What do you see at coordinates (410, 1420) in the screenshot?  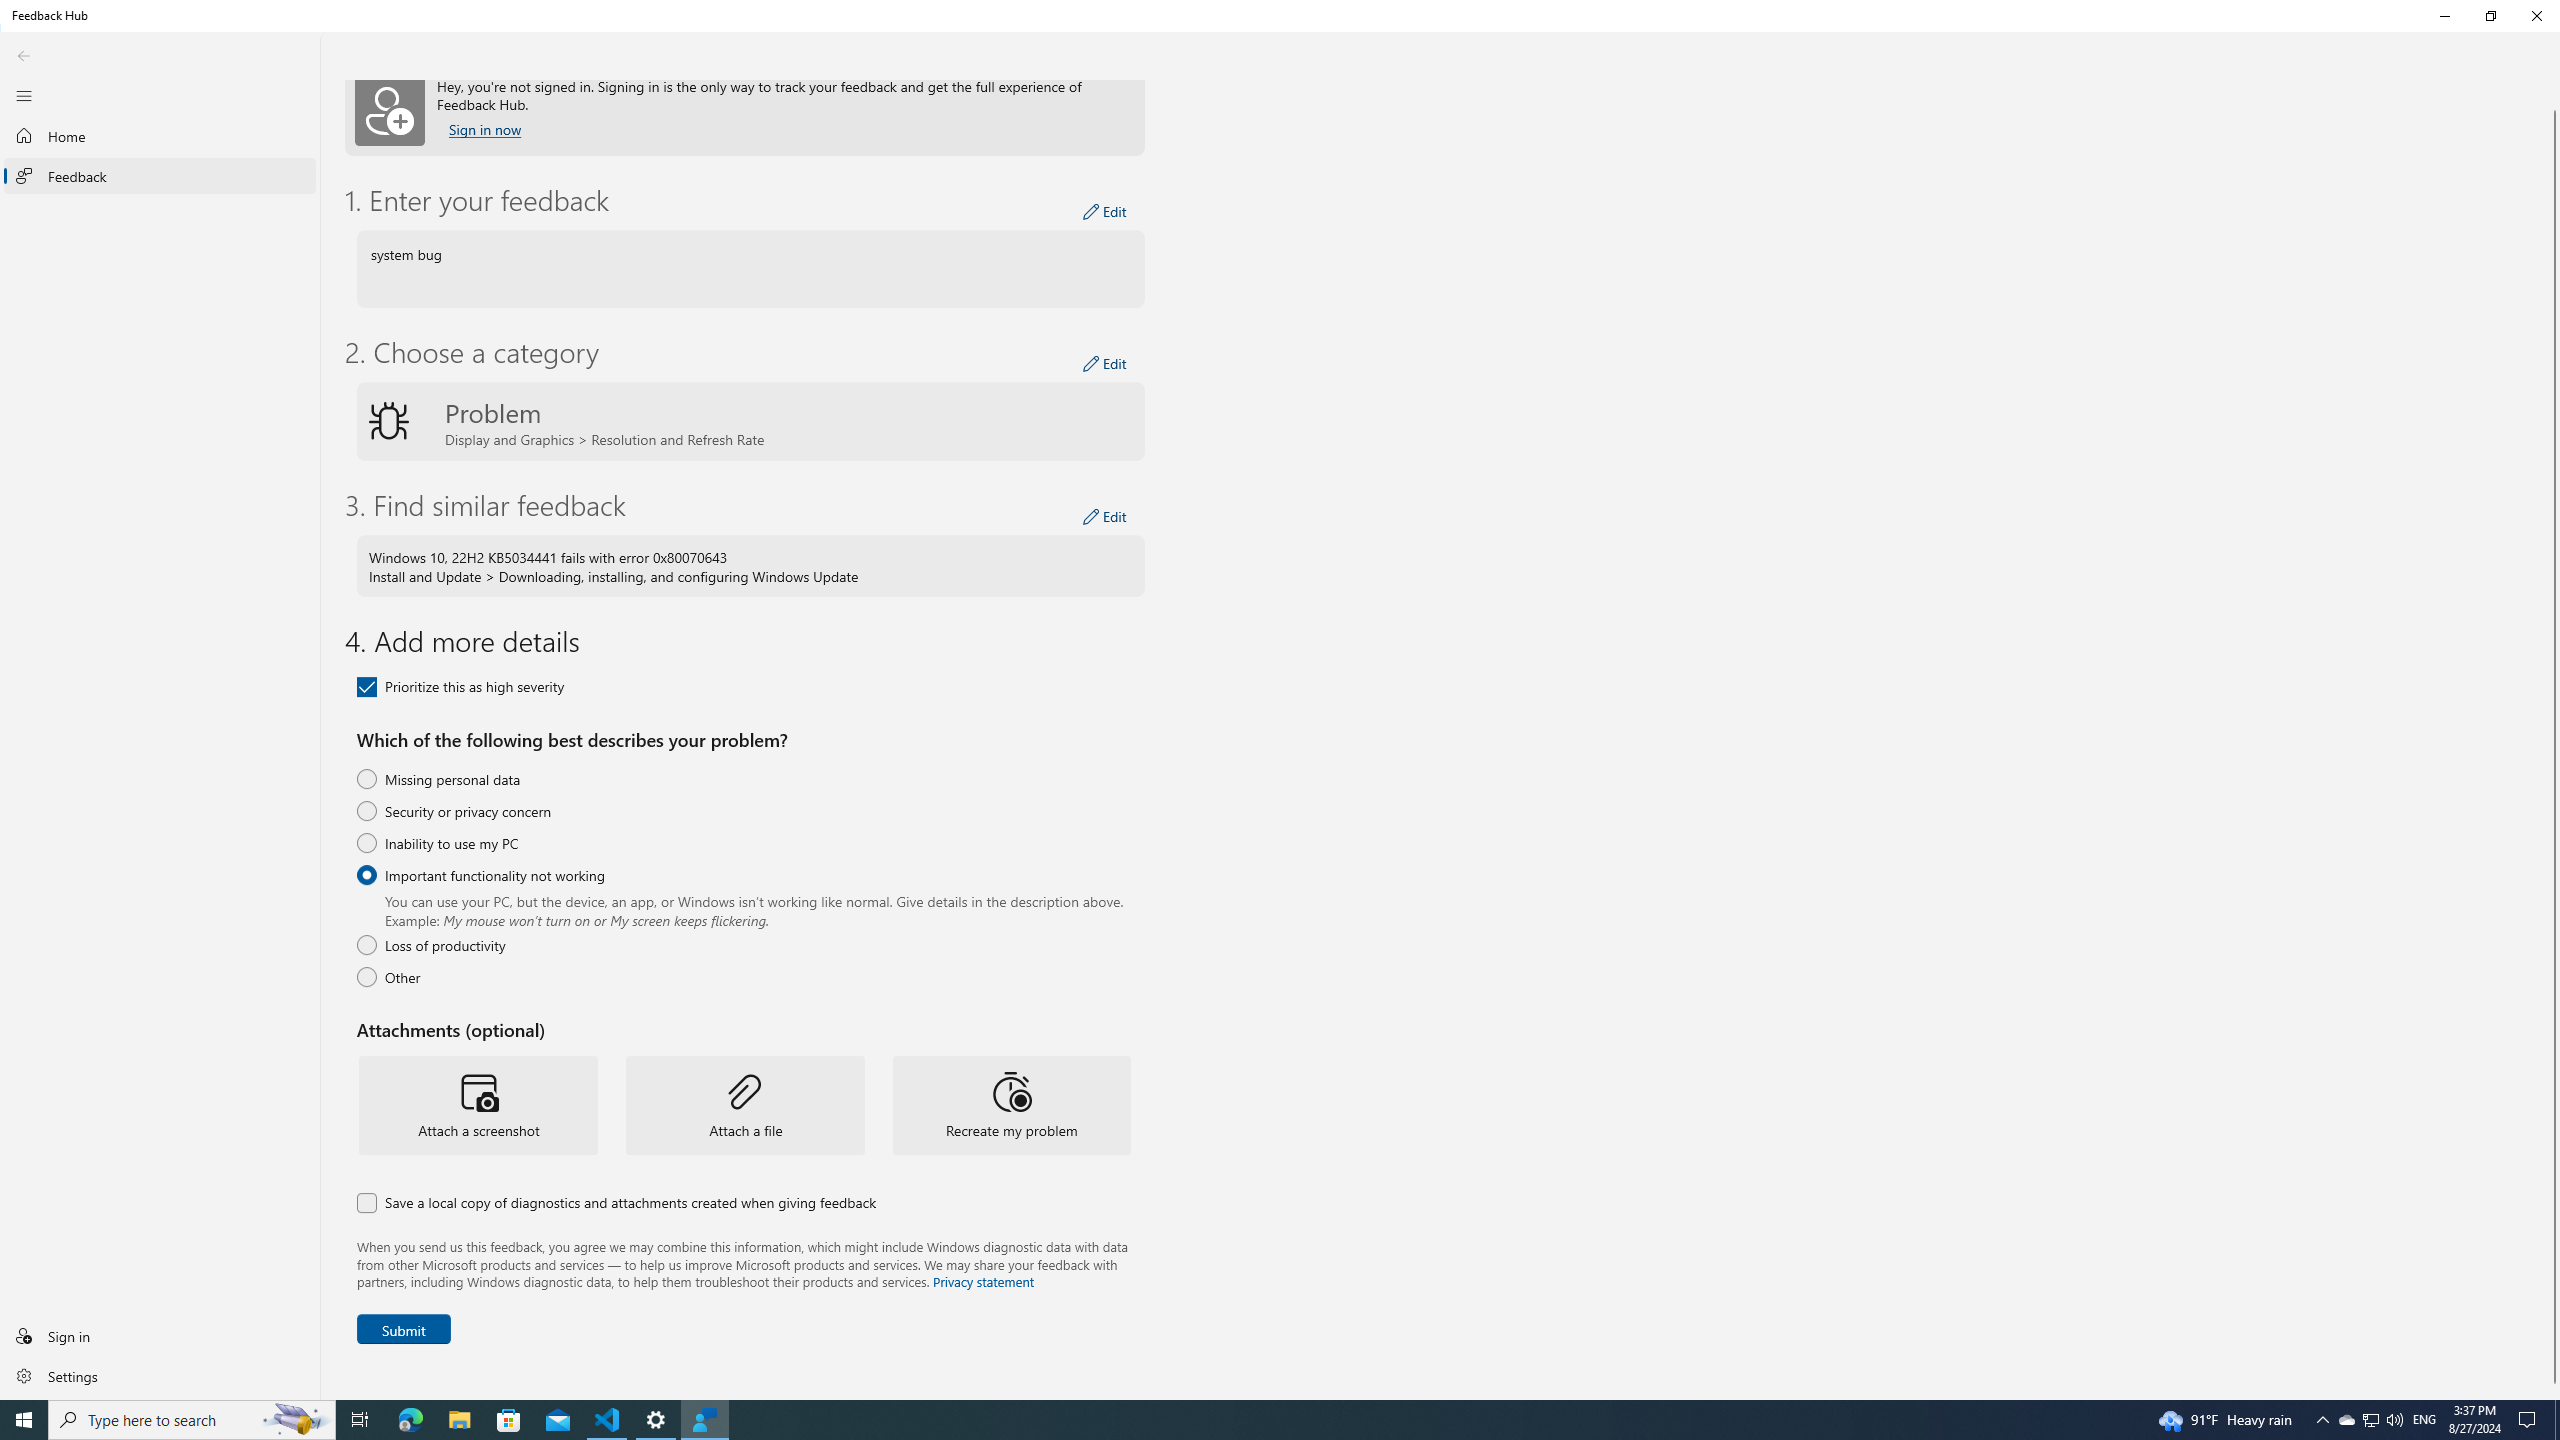 I see `Action Center, No new notifications` at bounding box center [410, 1420].